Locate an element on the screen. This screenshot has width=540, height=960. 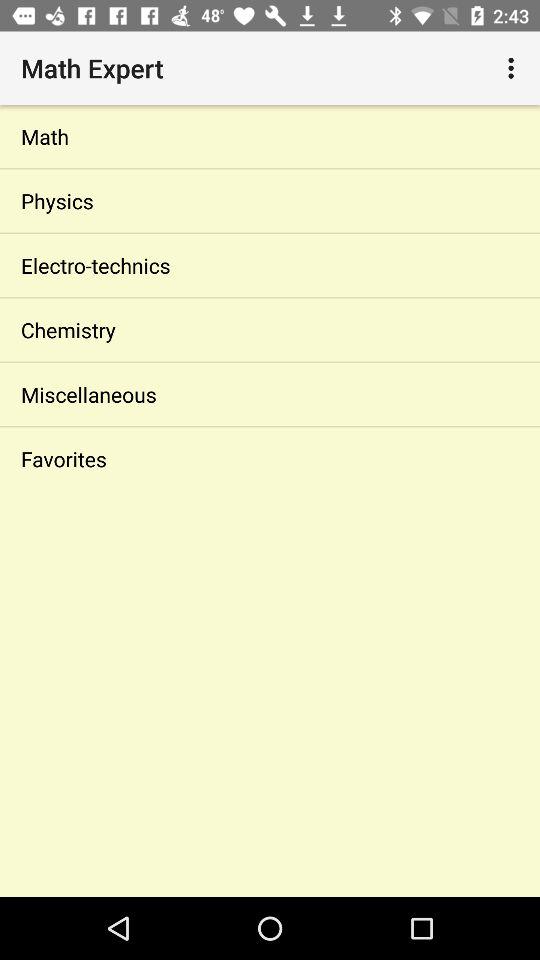
swipe until the physics is located at coordinates (270, 200).